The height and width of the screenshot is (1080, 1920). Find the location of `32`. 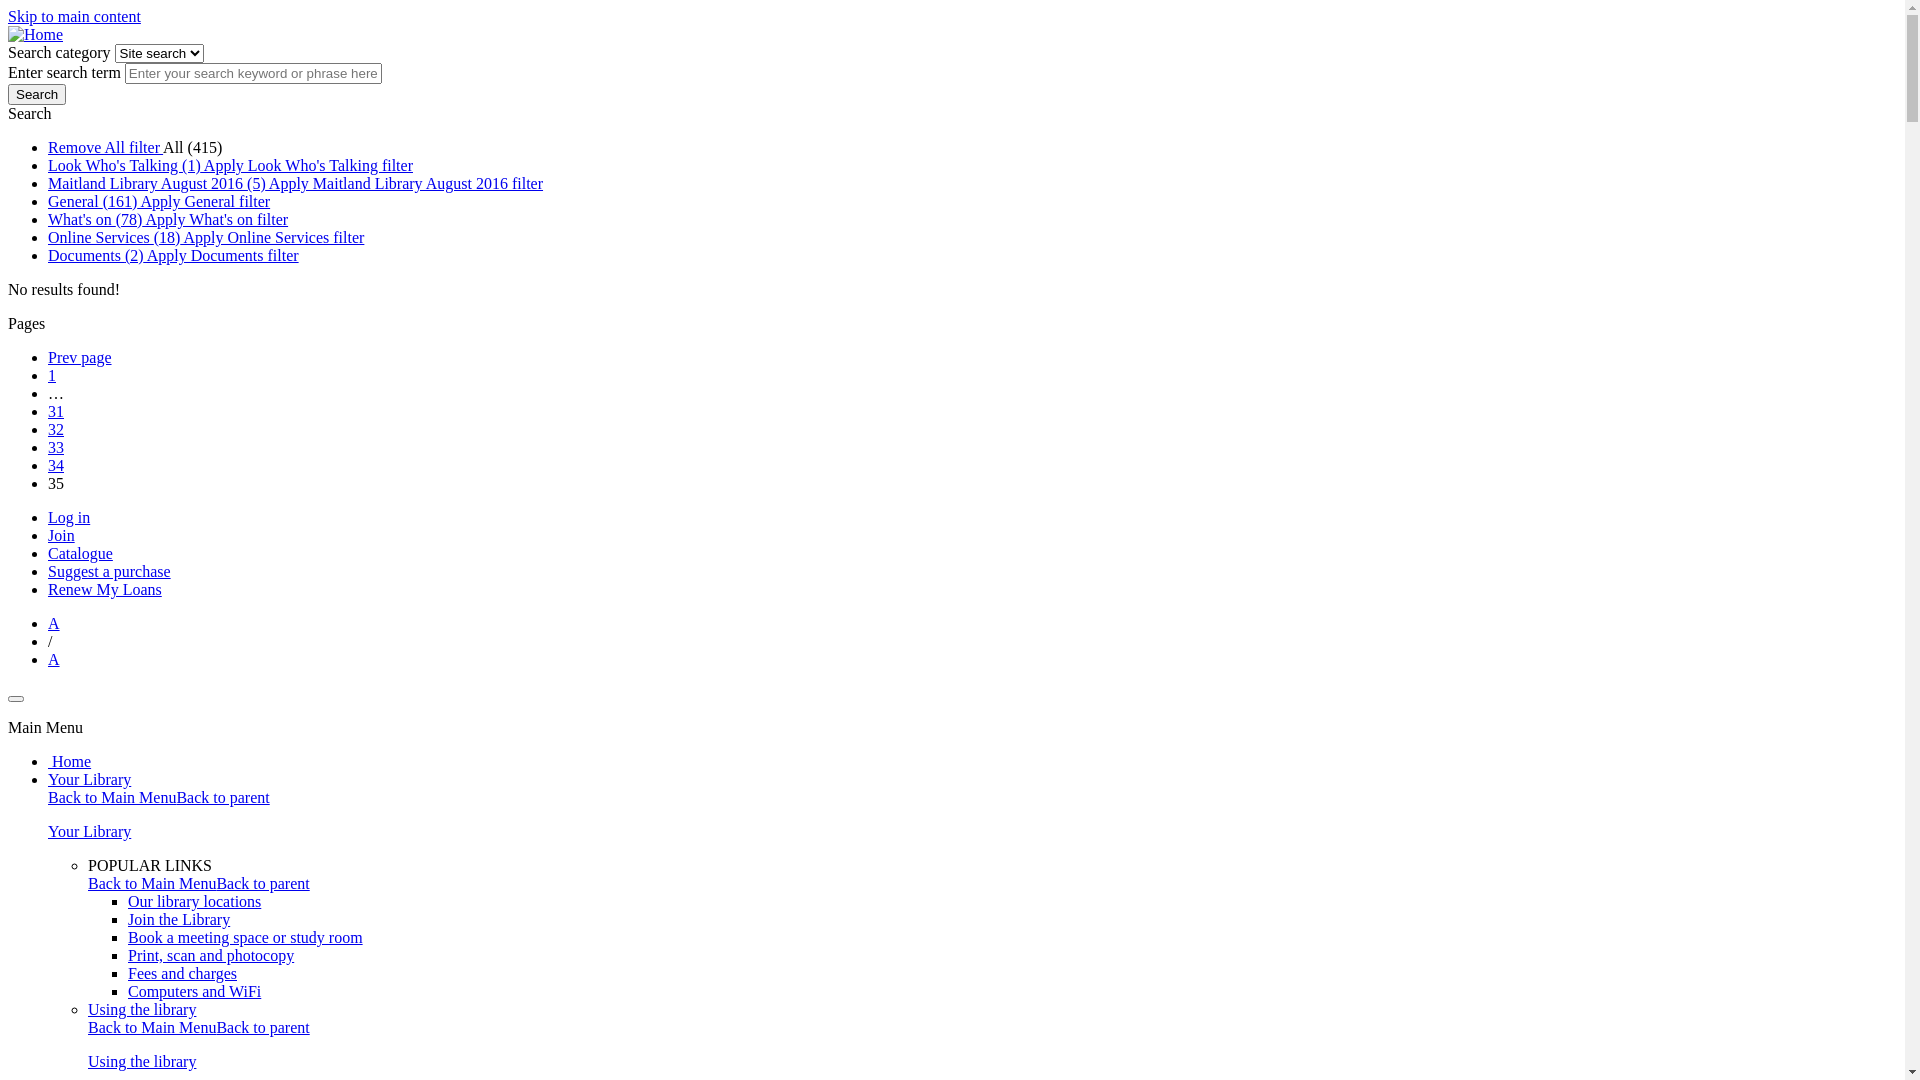

32 is located at coordinates (56, 430).